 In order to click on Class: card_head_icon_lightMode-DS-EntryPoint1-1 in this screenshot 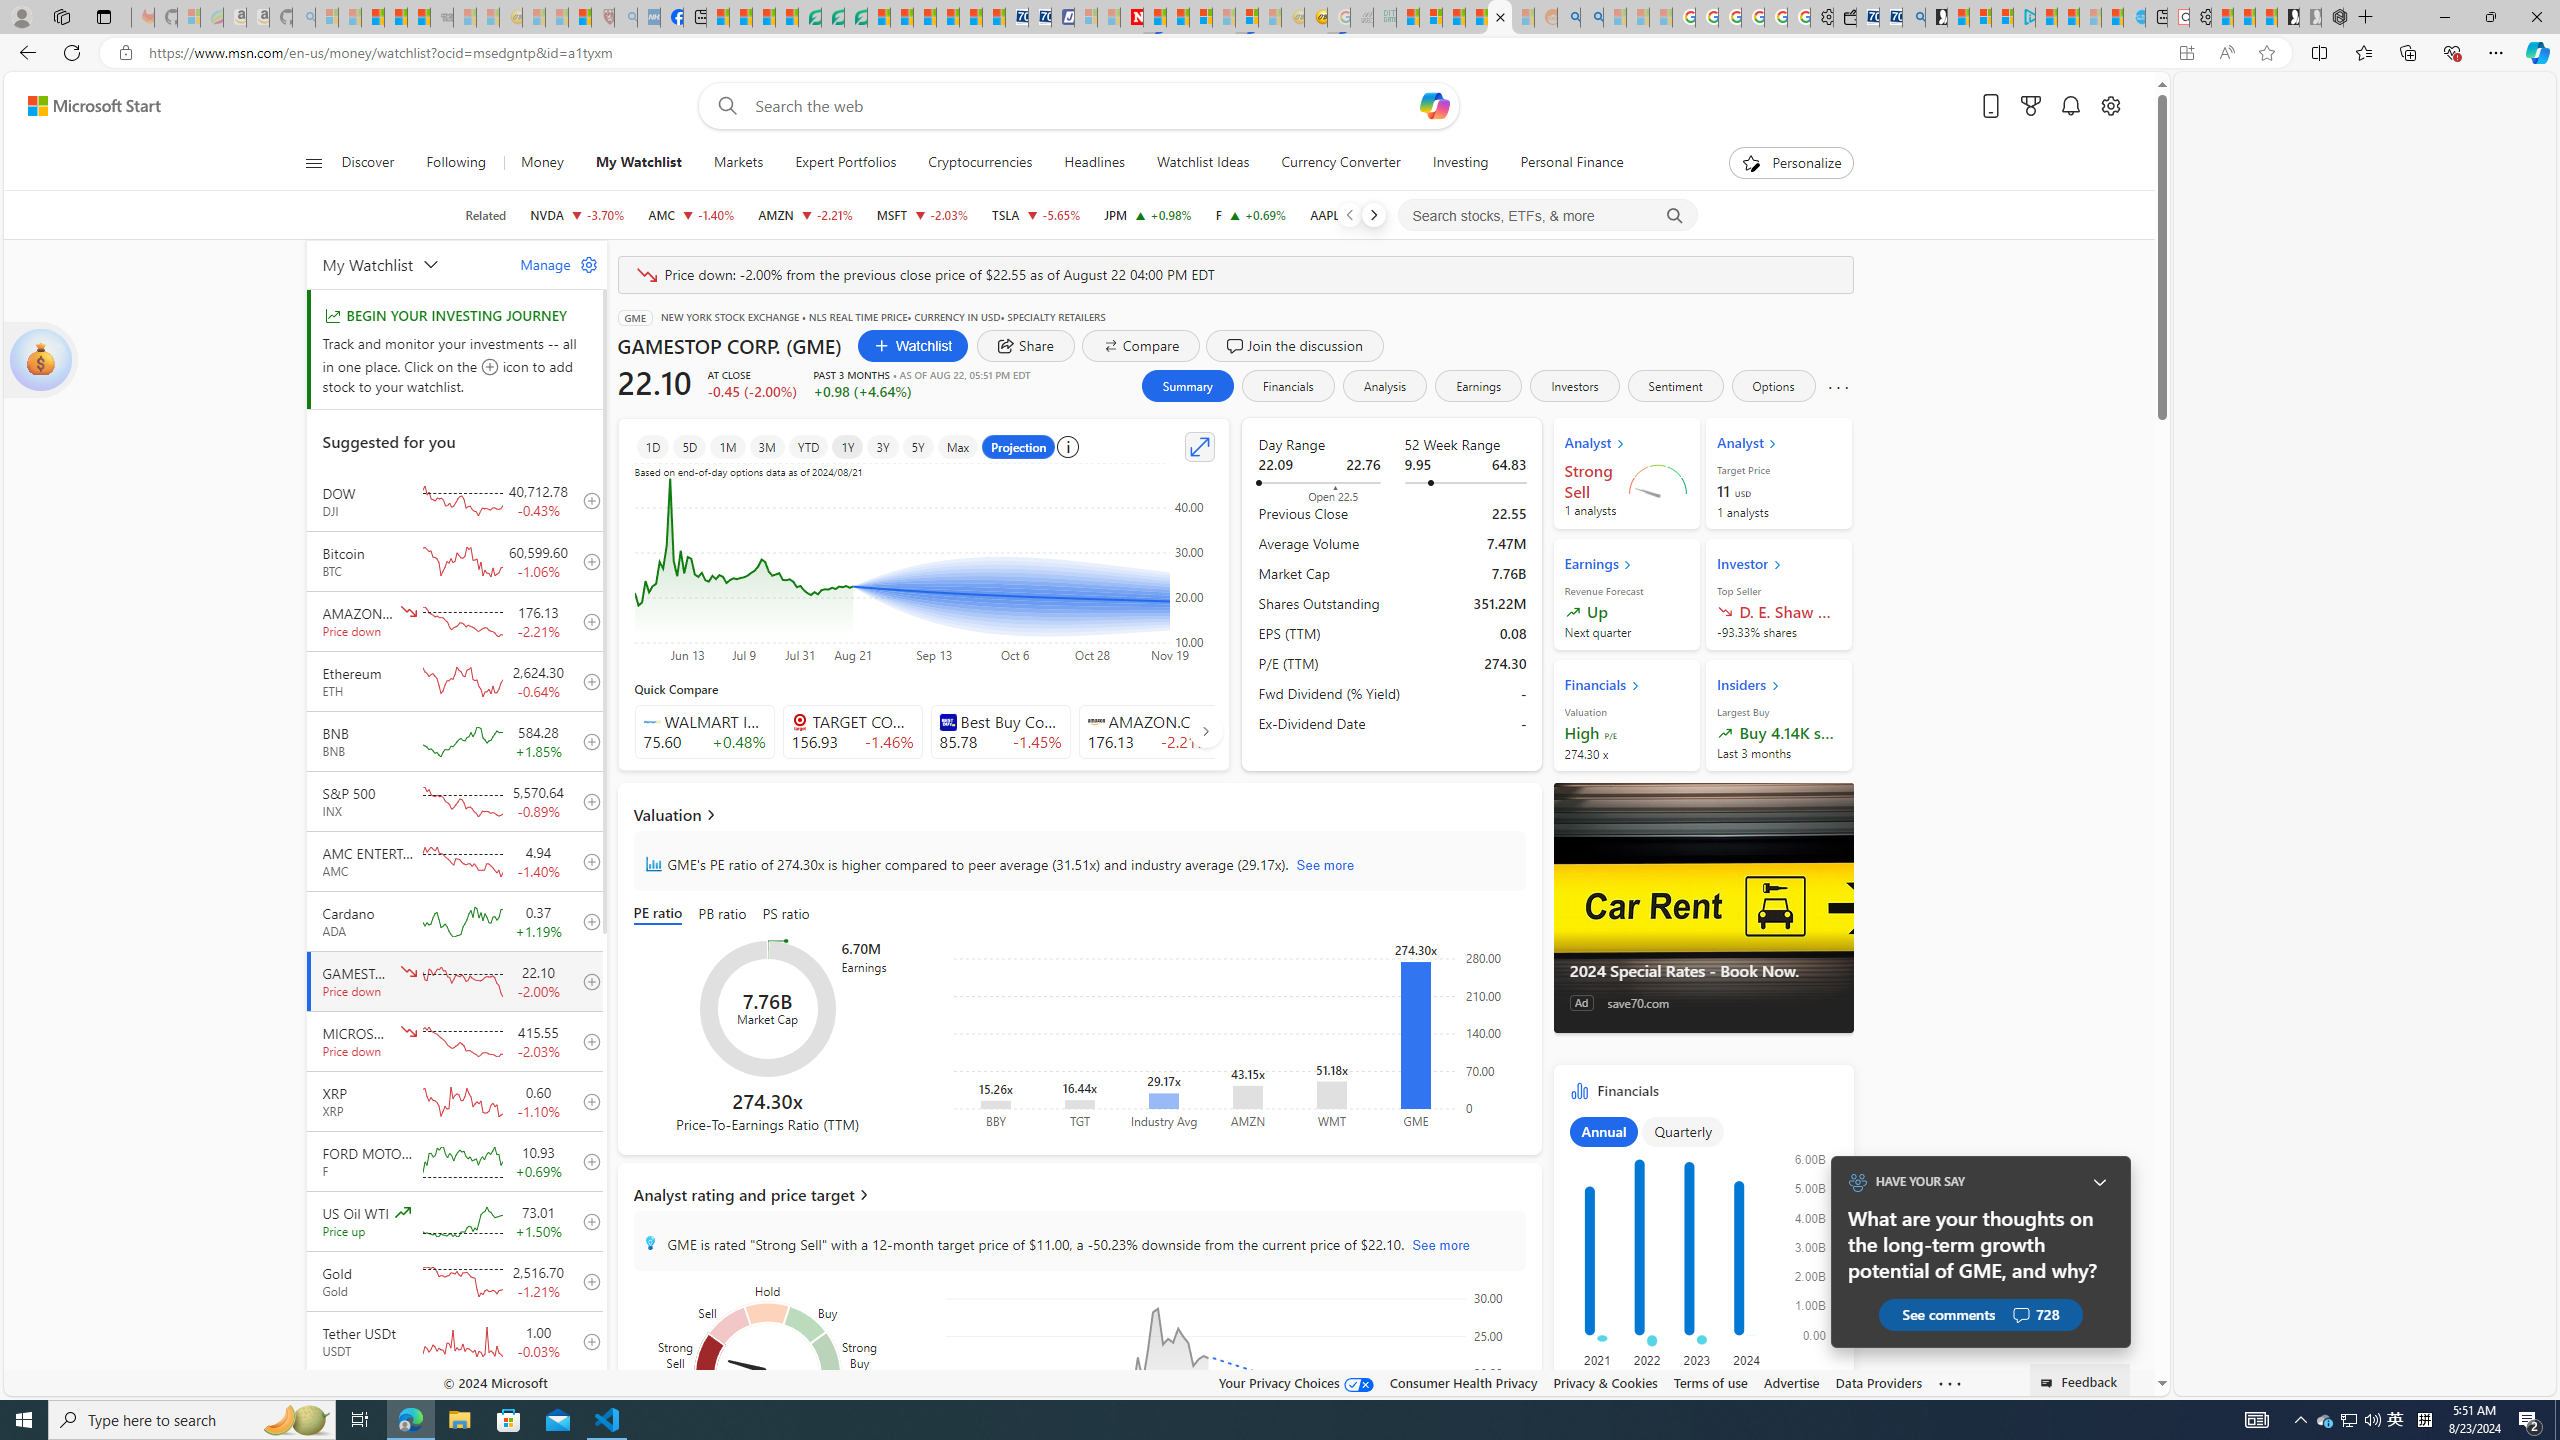, I will do `click(1775, 685)`.